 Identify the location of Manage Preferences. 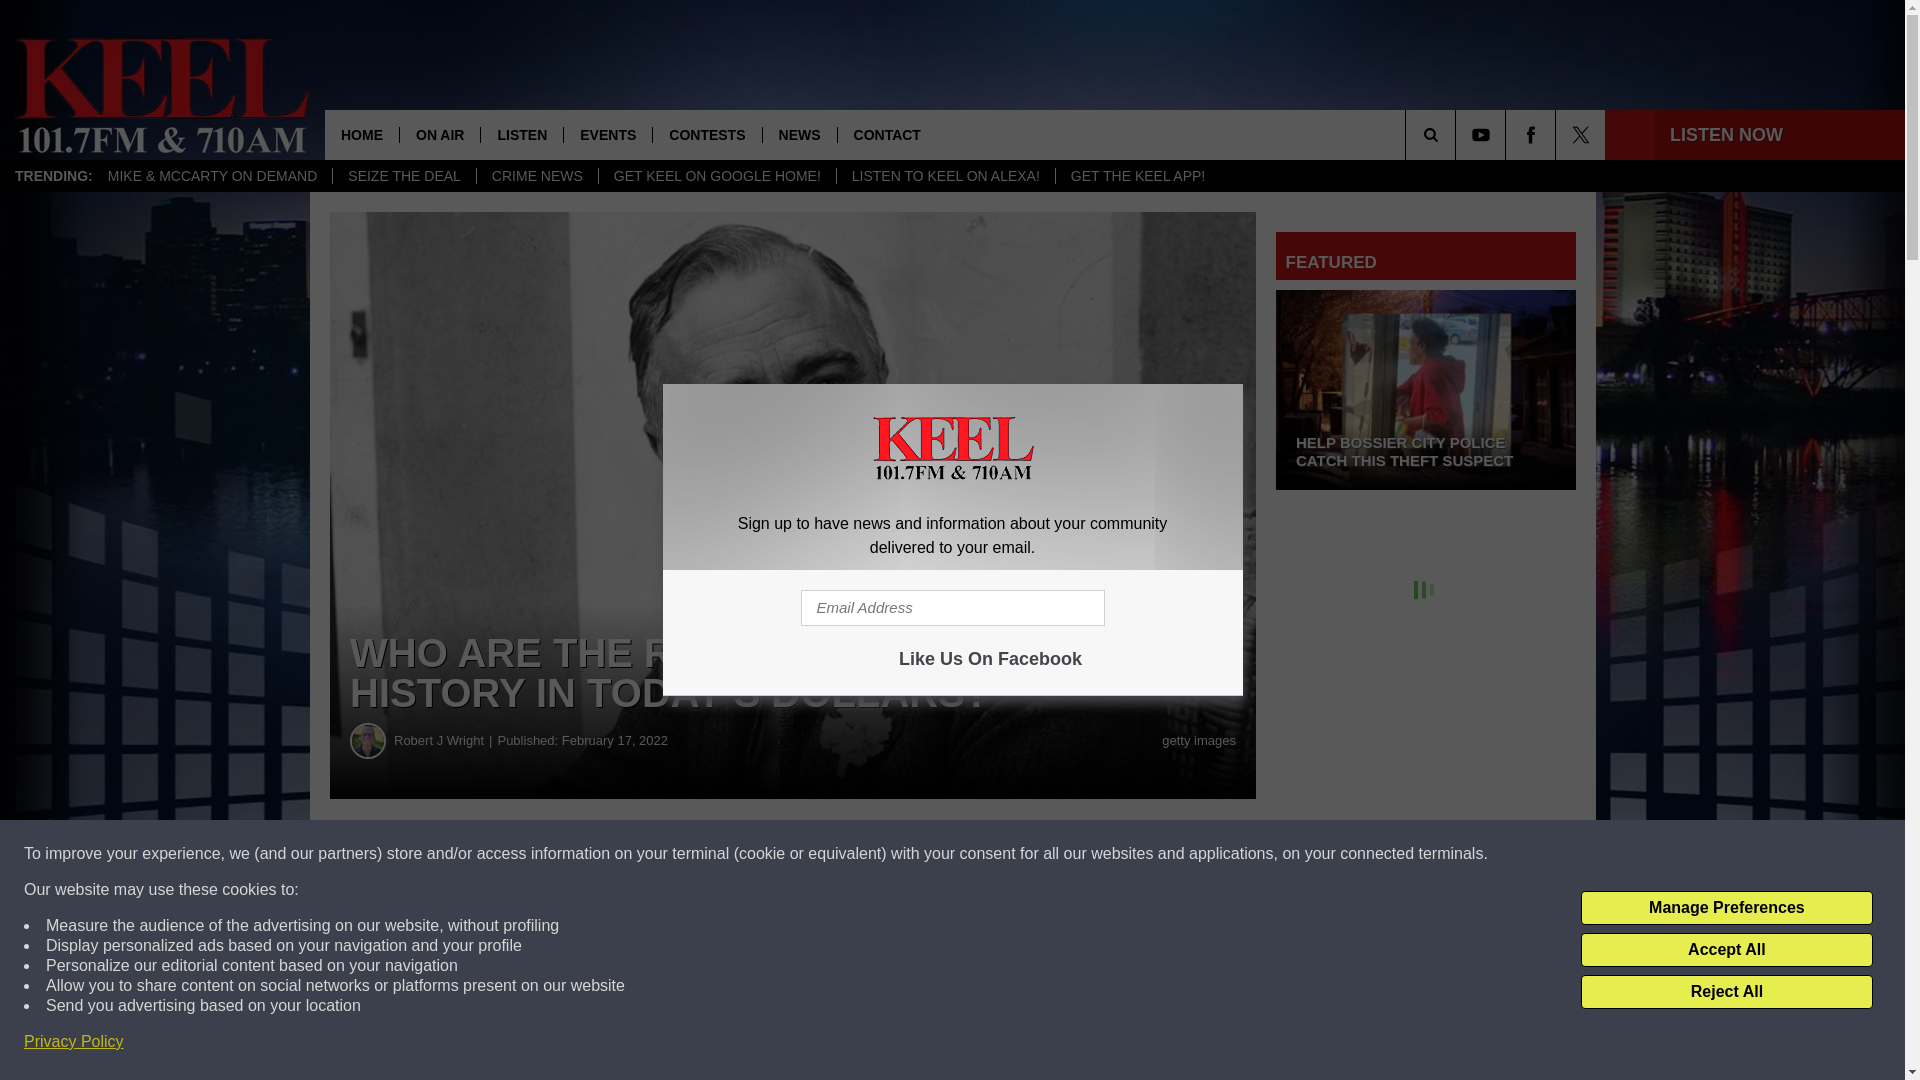
(1726, 908).